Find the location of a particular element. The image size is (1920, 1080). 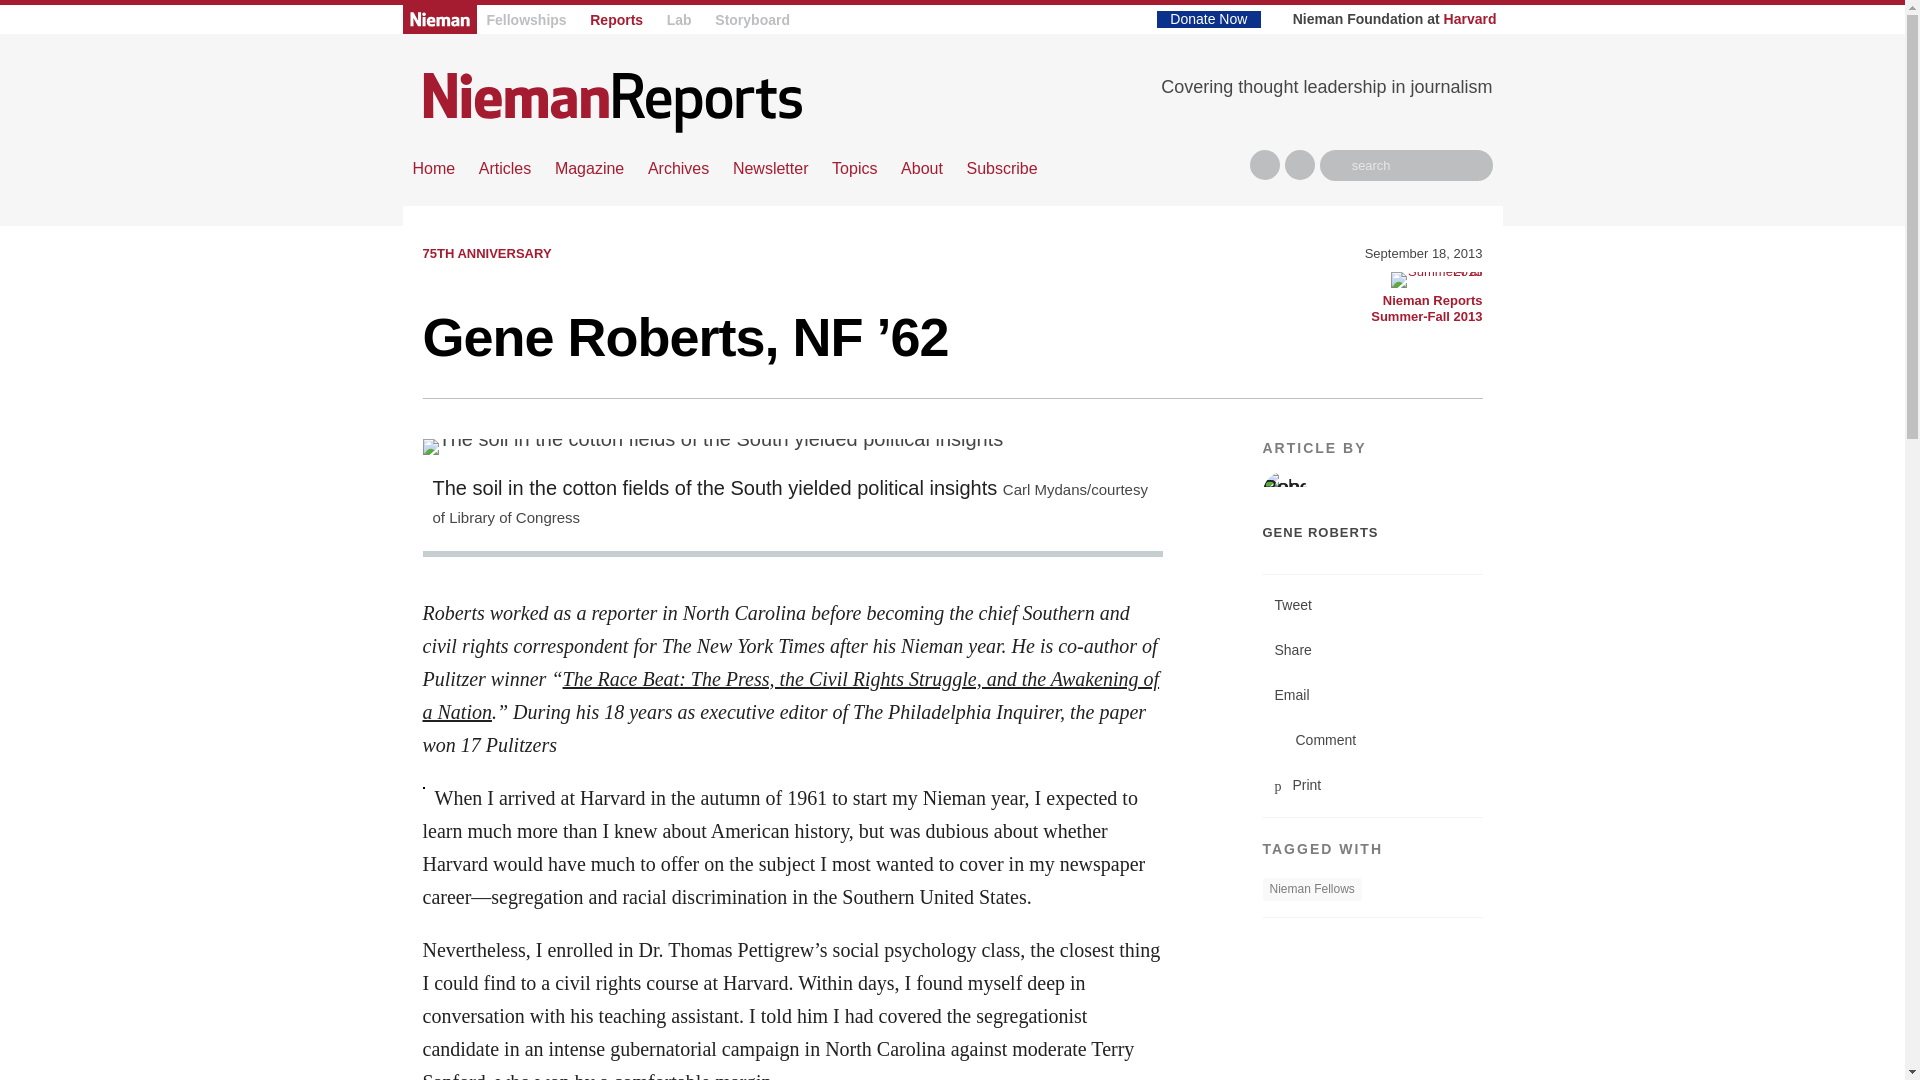

Donate Now is located at coordinates (1208, 18).